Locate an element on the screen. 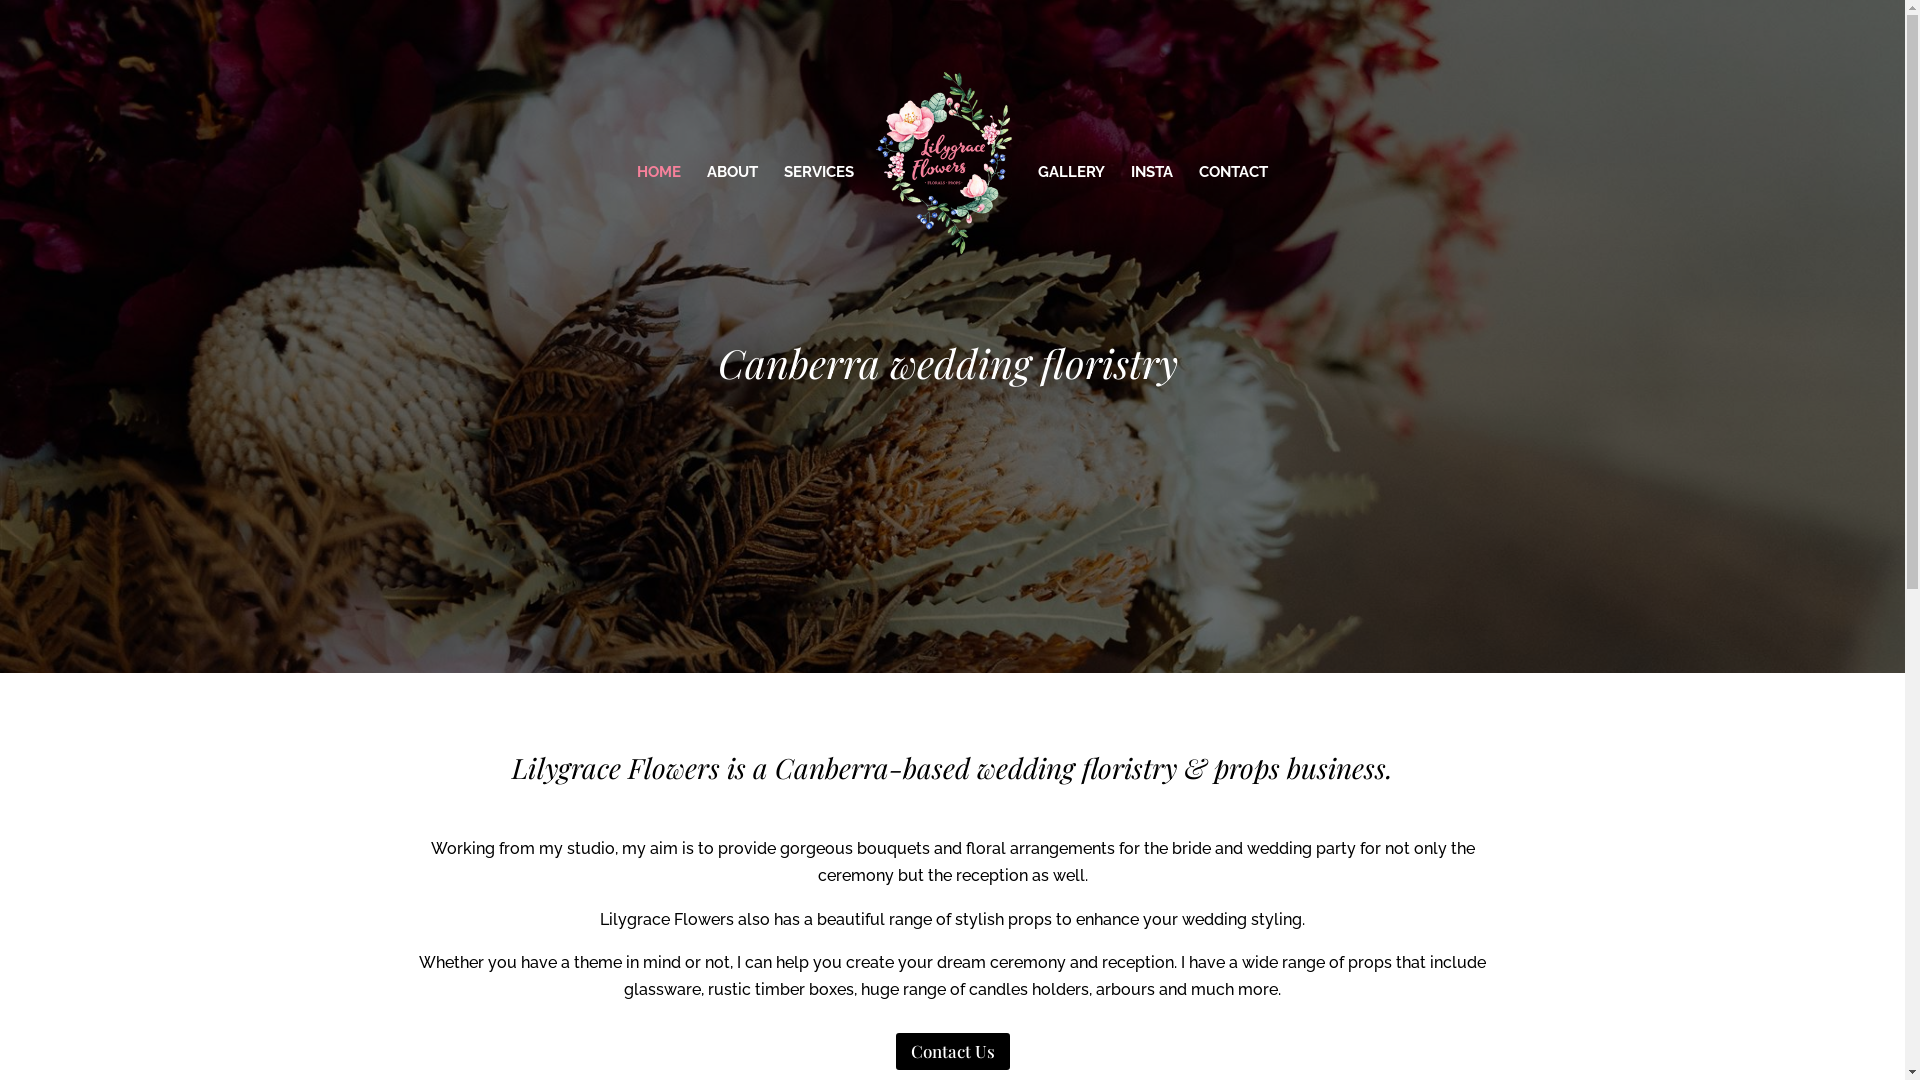 This screenshot has height=1080, width=1920. CONTACT is located at coordinates (1234, 224).